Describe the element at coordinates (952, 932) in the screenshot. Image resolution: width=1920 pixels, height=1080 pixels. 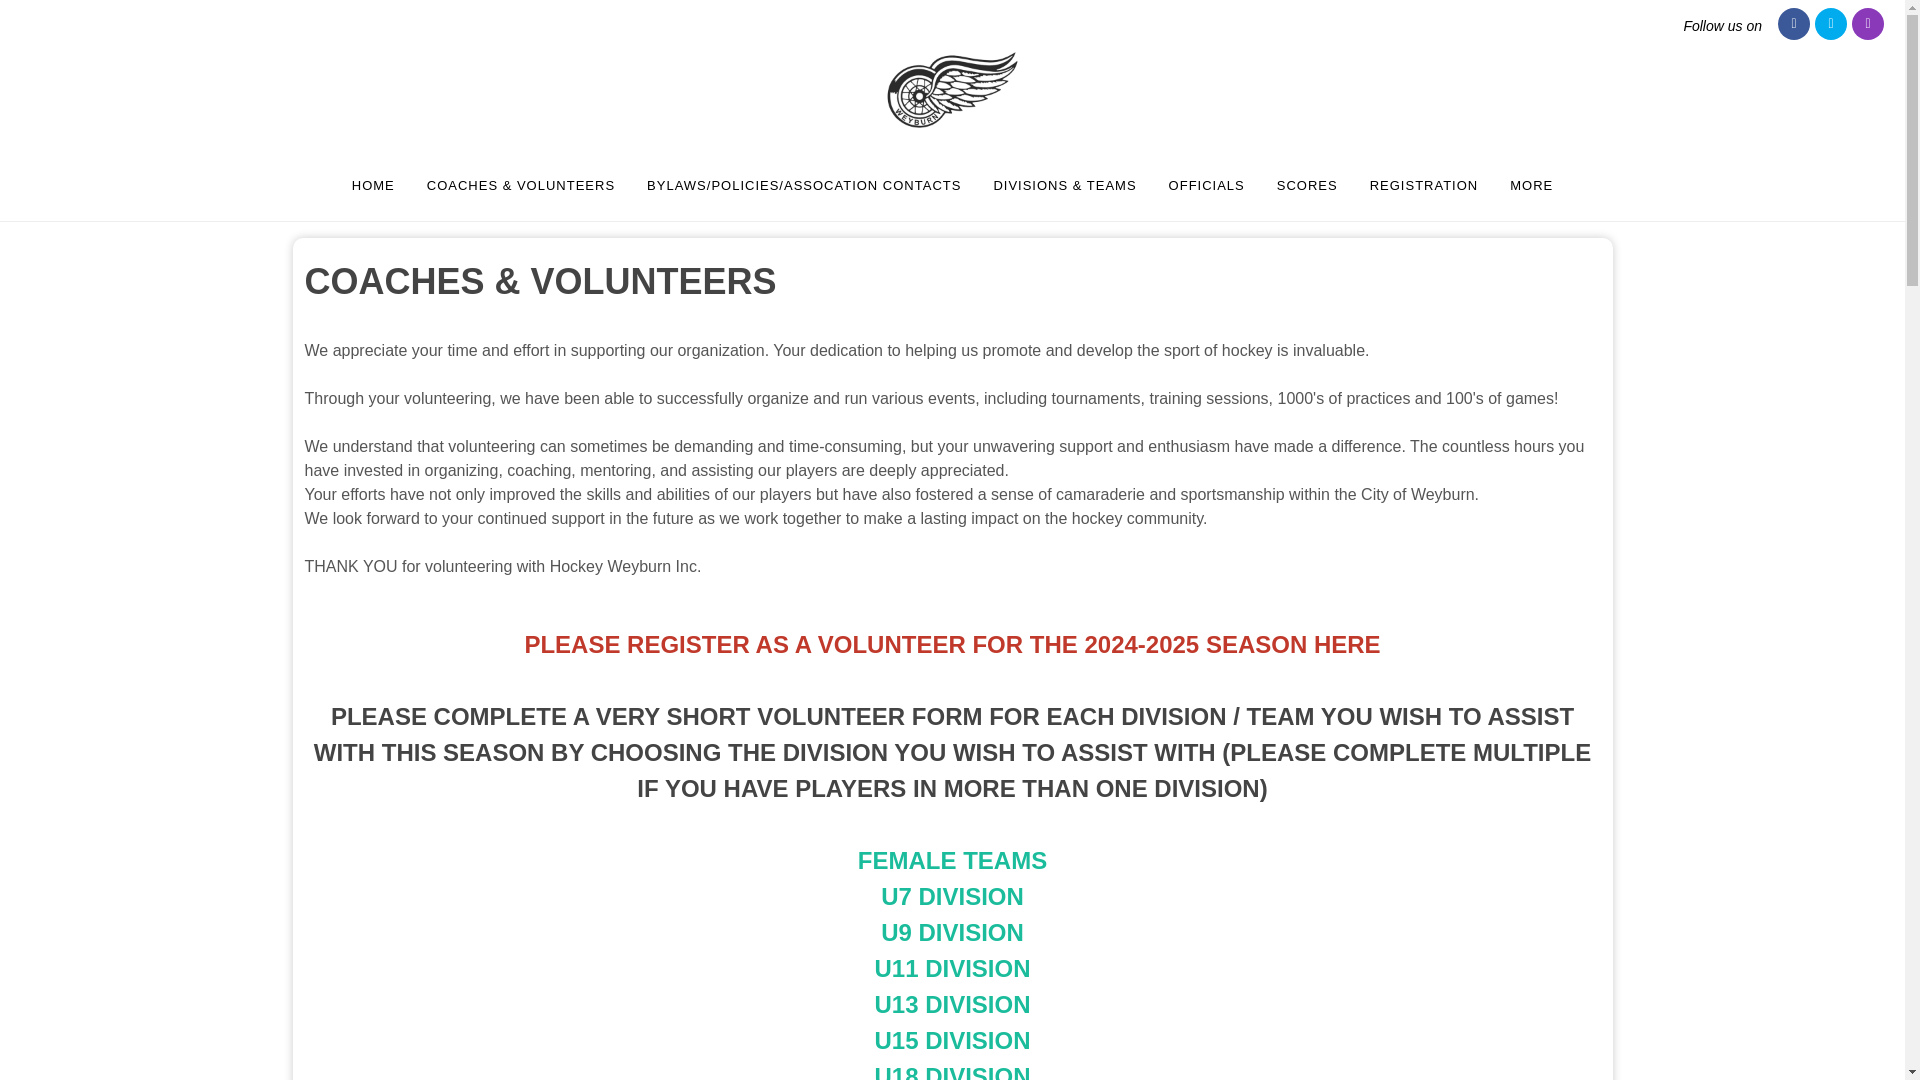
I see `U9 DIVISION` at that location.